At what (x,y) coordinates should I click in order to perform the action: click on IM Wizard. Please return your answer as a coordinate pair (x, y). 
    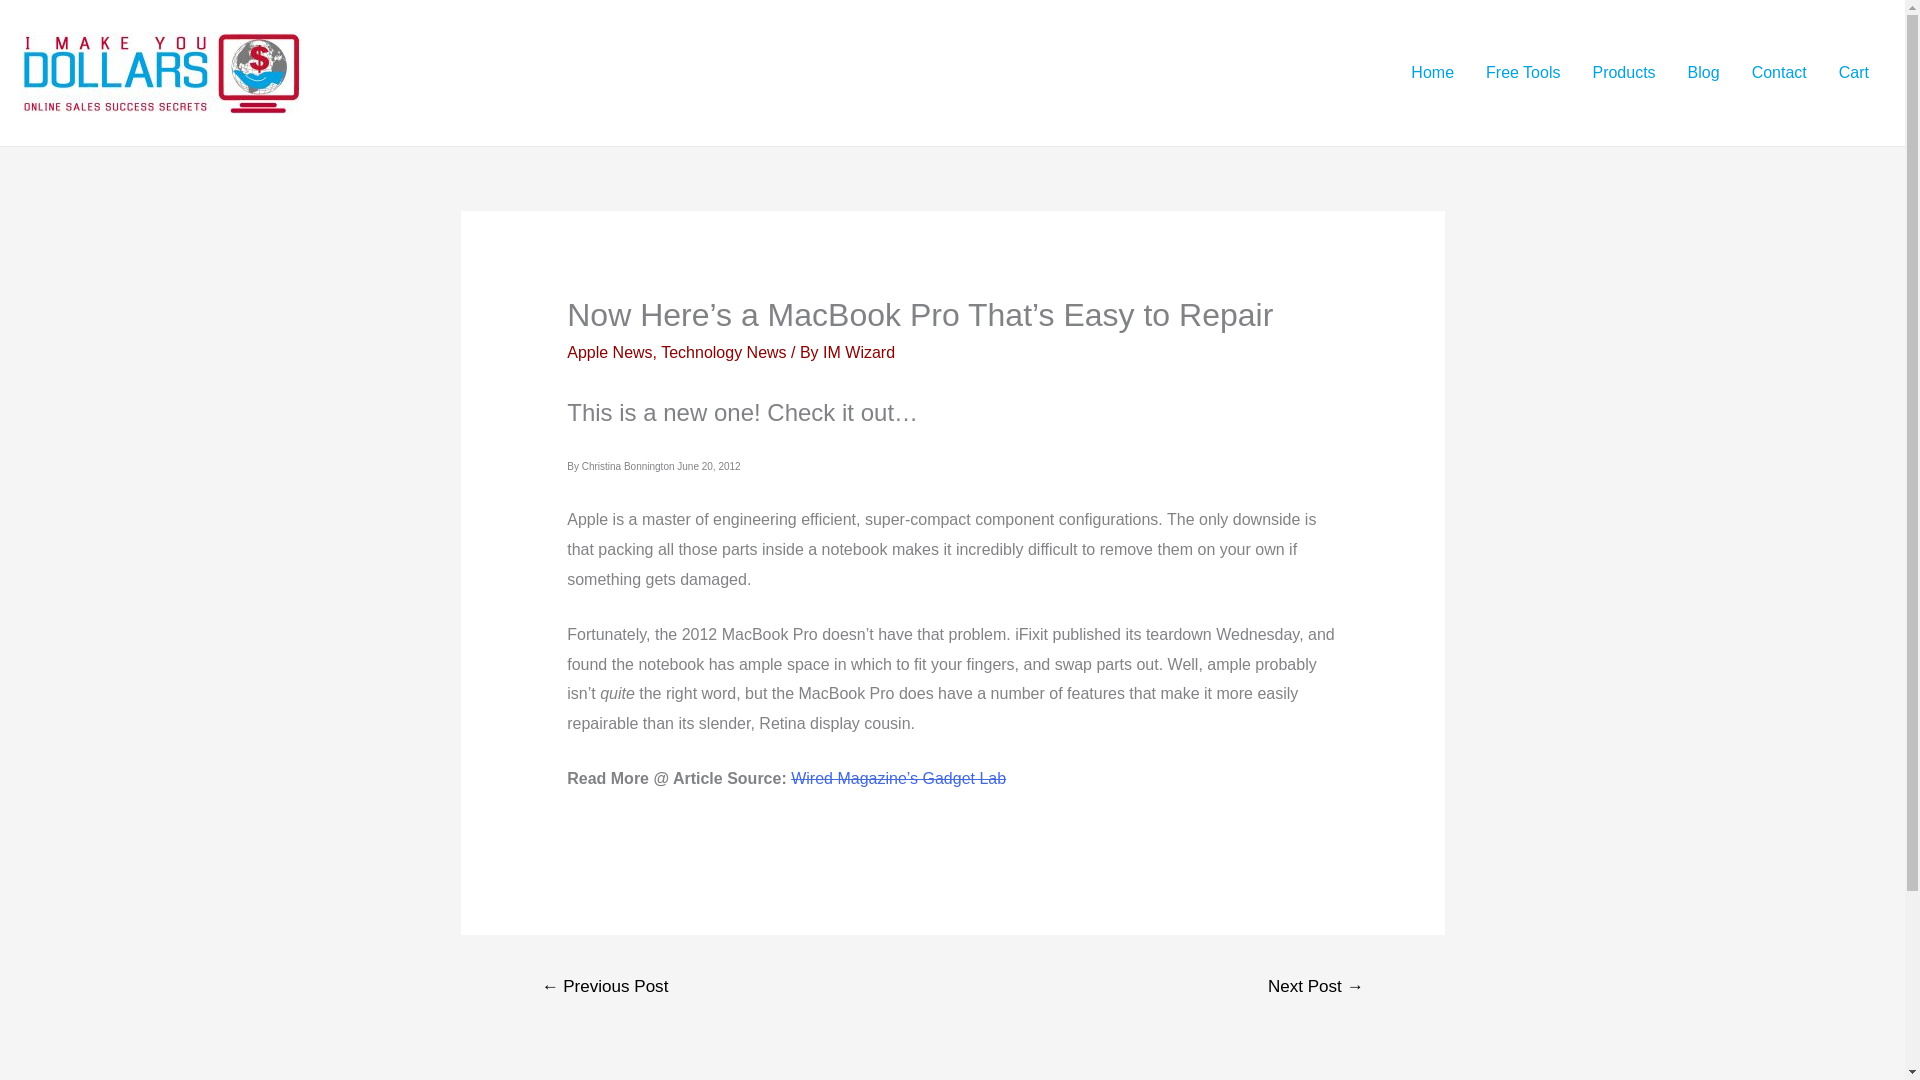
    Looking at the image, I should click on (858, 352).